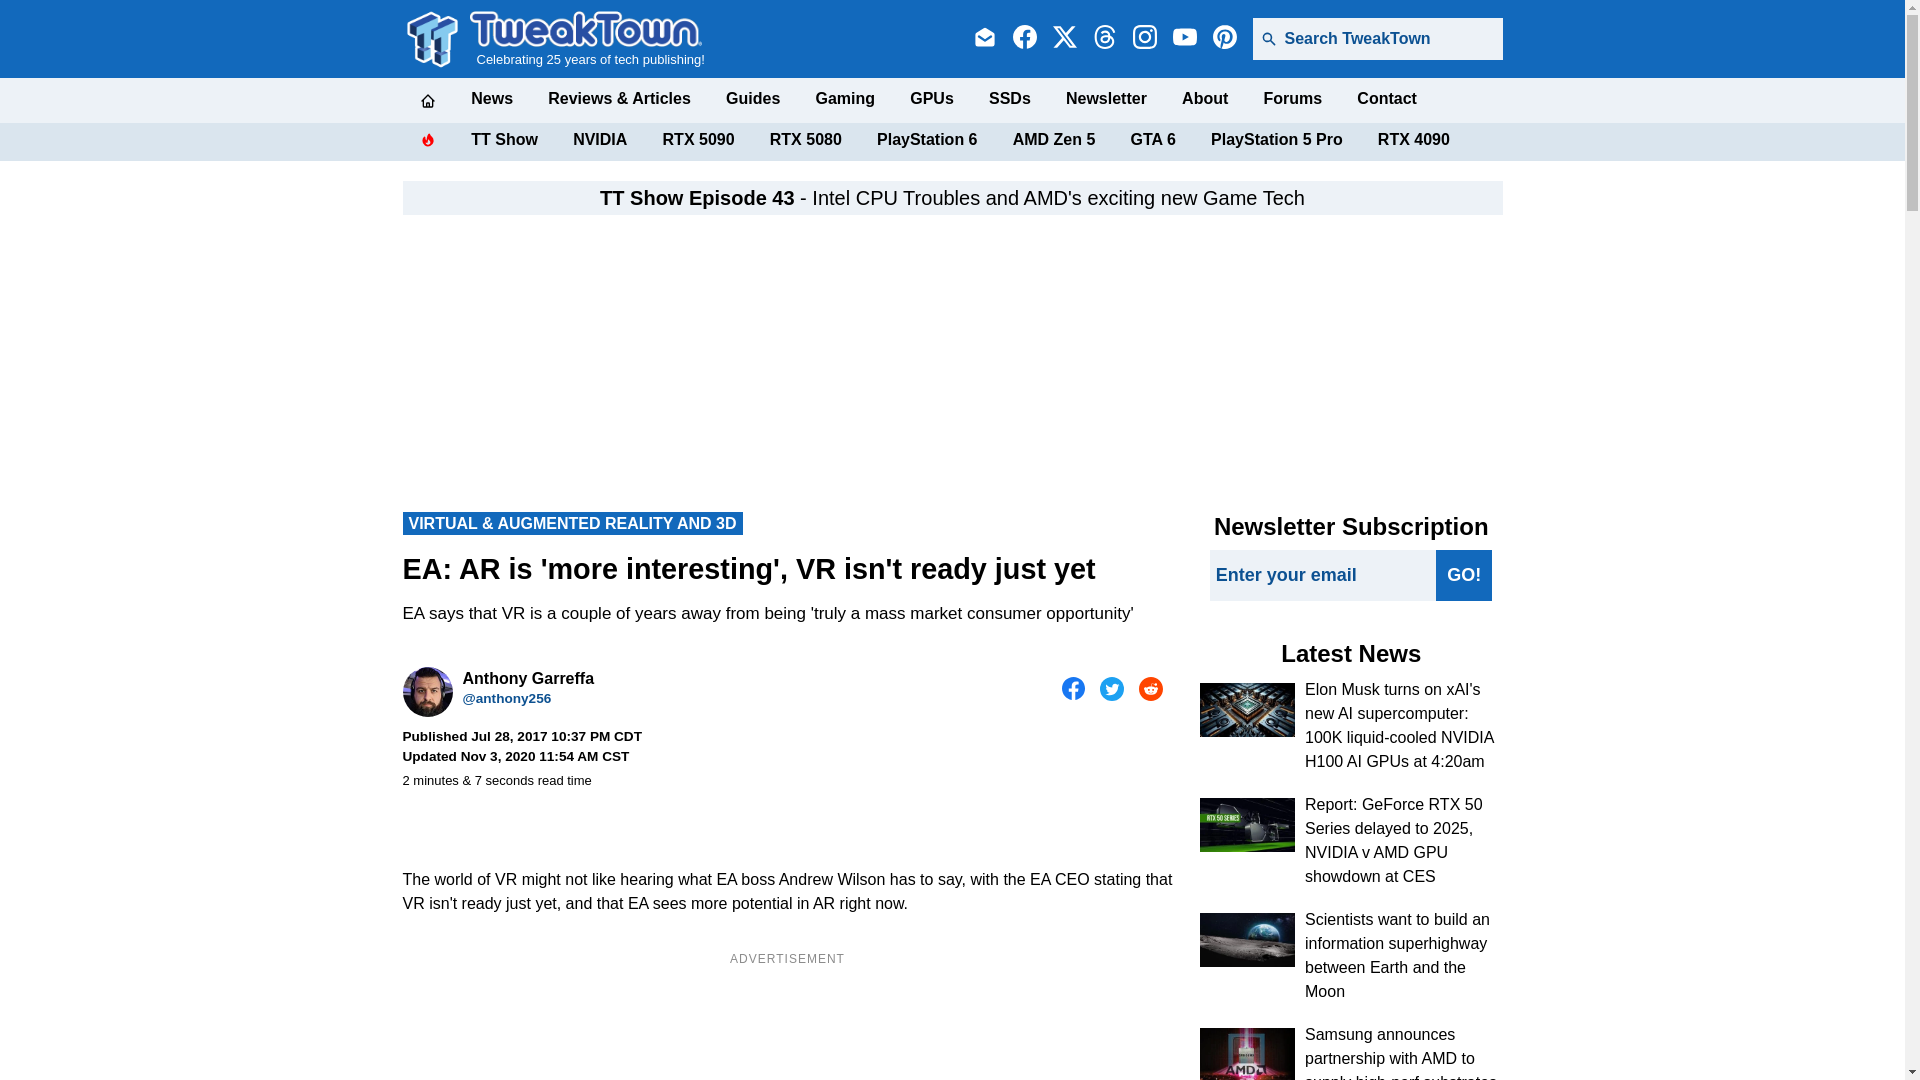 The width and height of the screenshot is (1920, 1080). I want to click on Share on Twitter, so click(1112, 688).